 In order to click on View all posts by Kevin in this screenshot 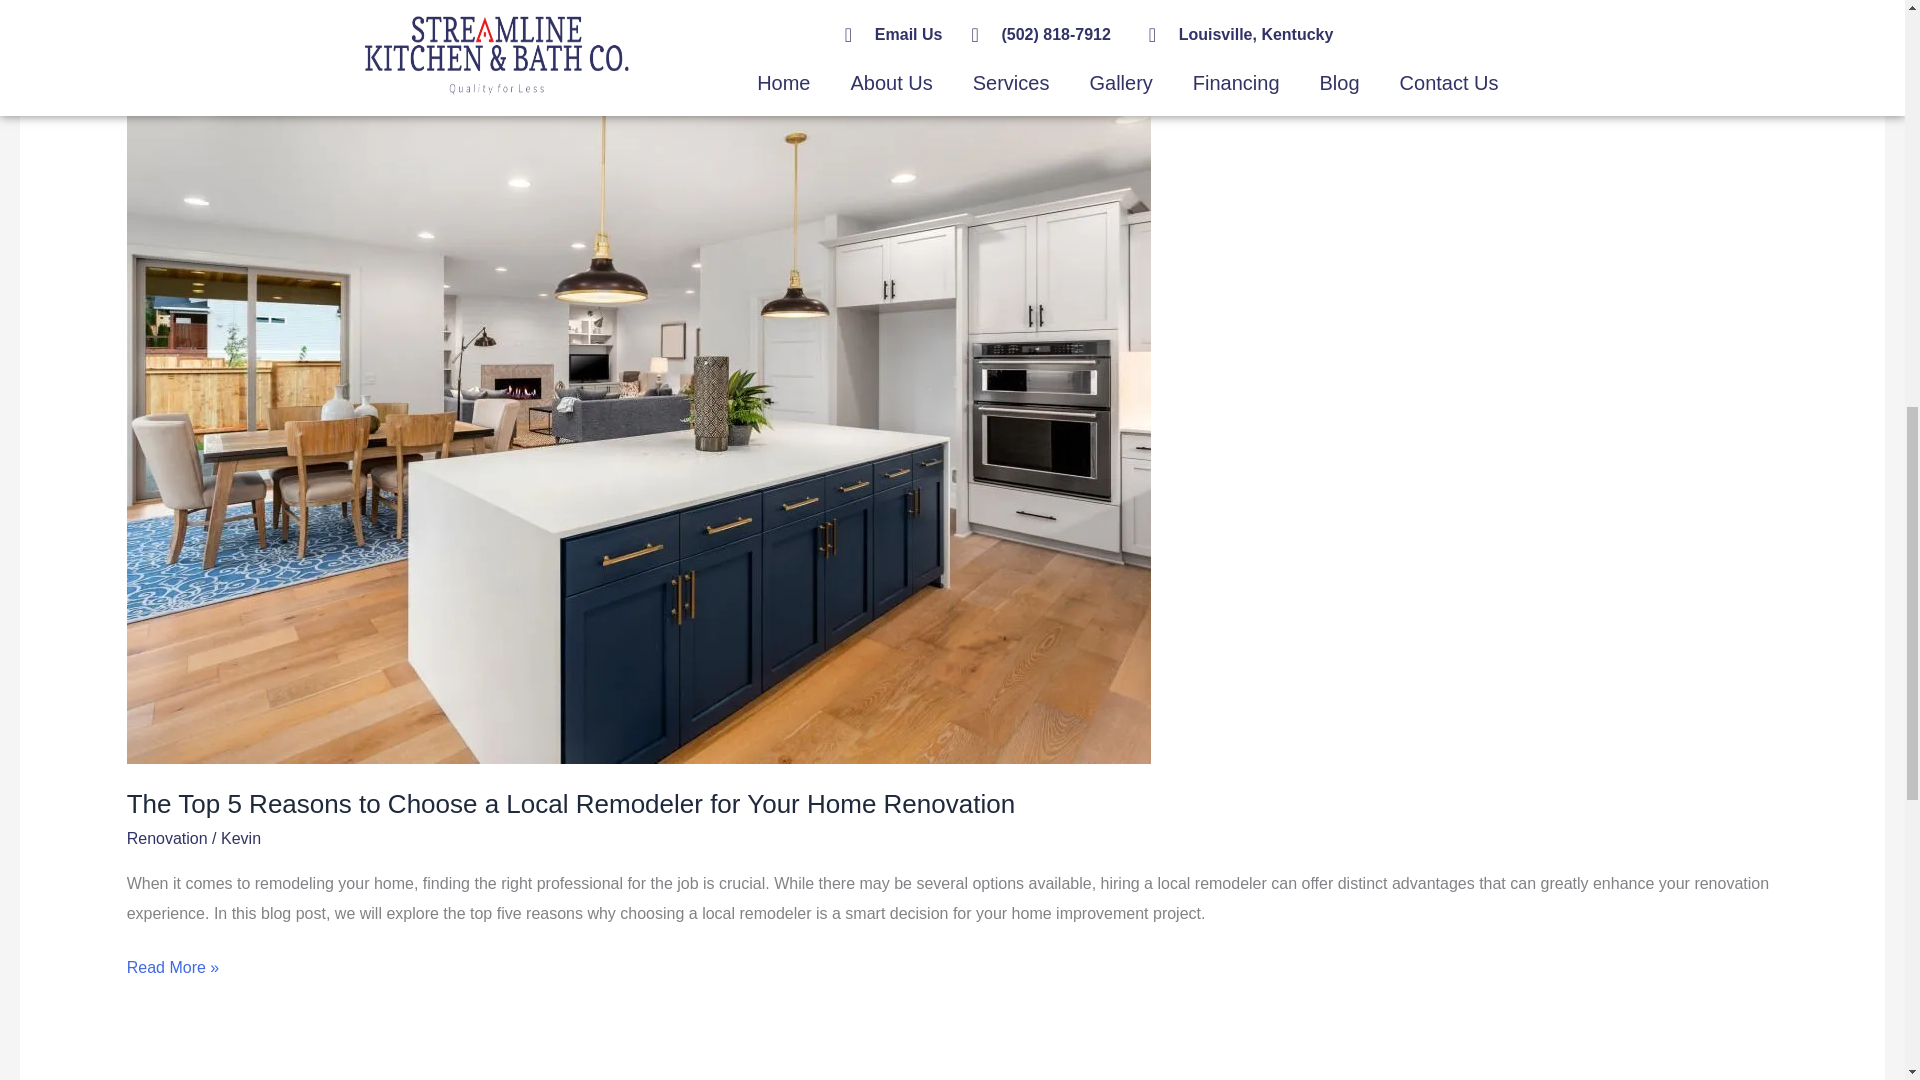, I will do `click(240, 838)`.